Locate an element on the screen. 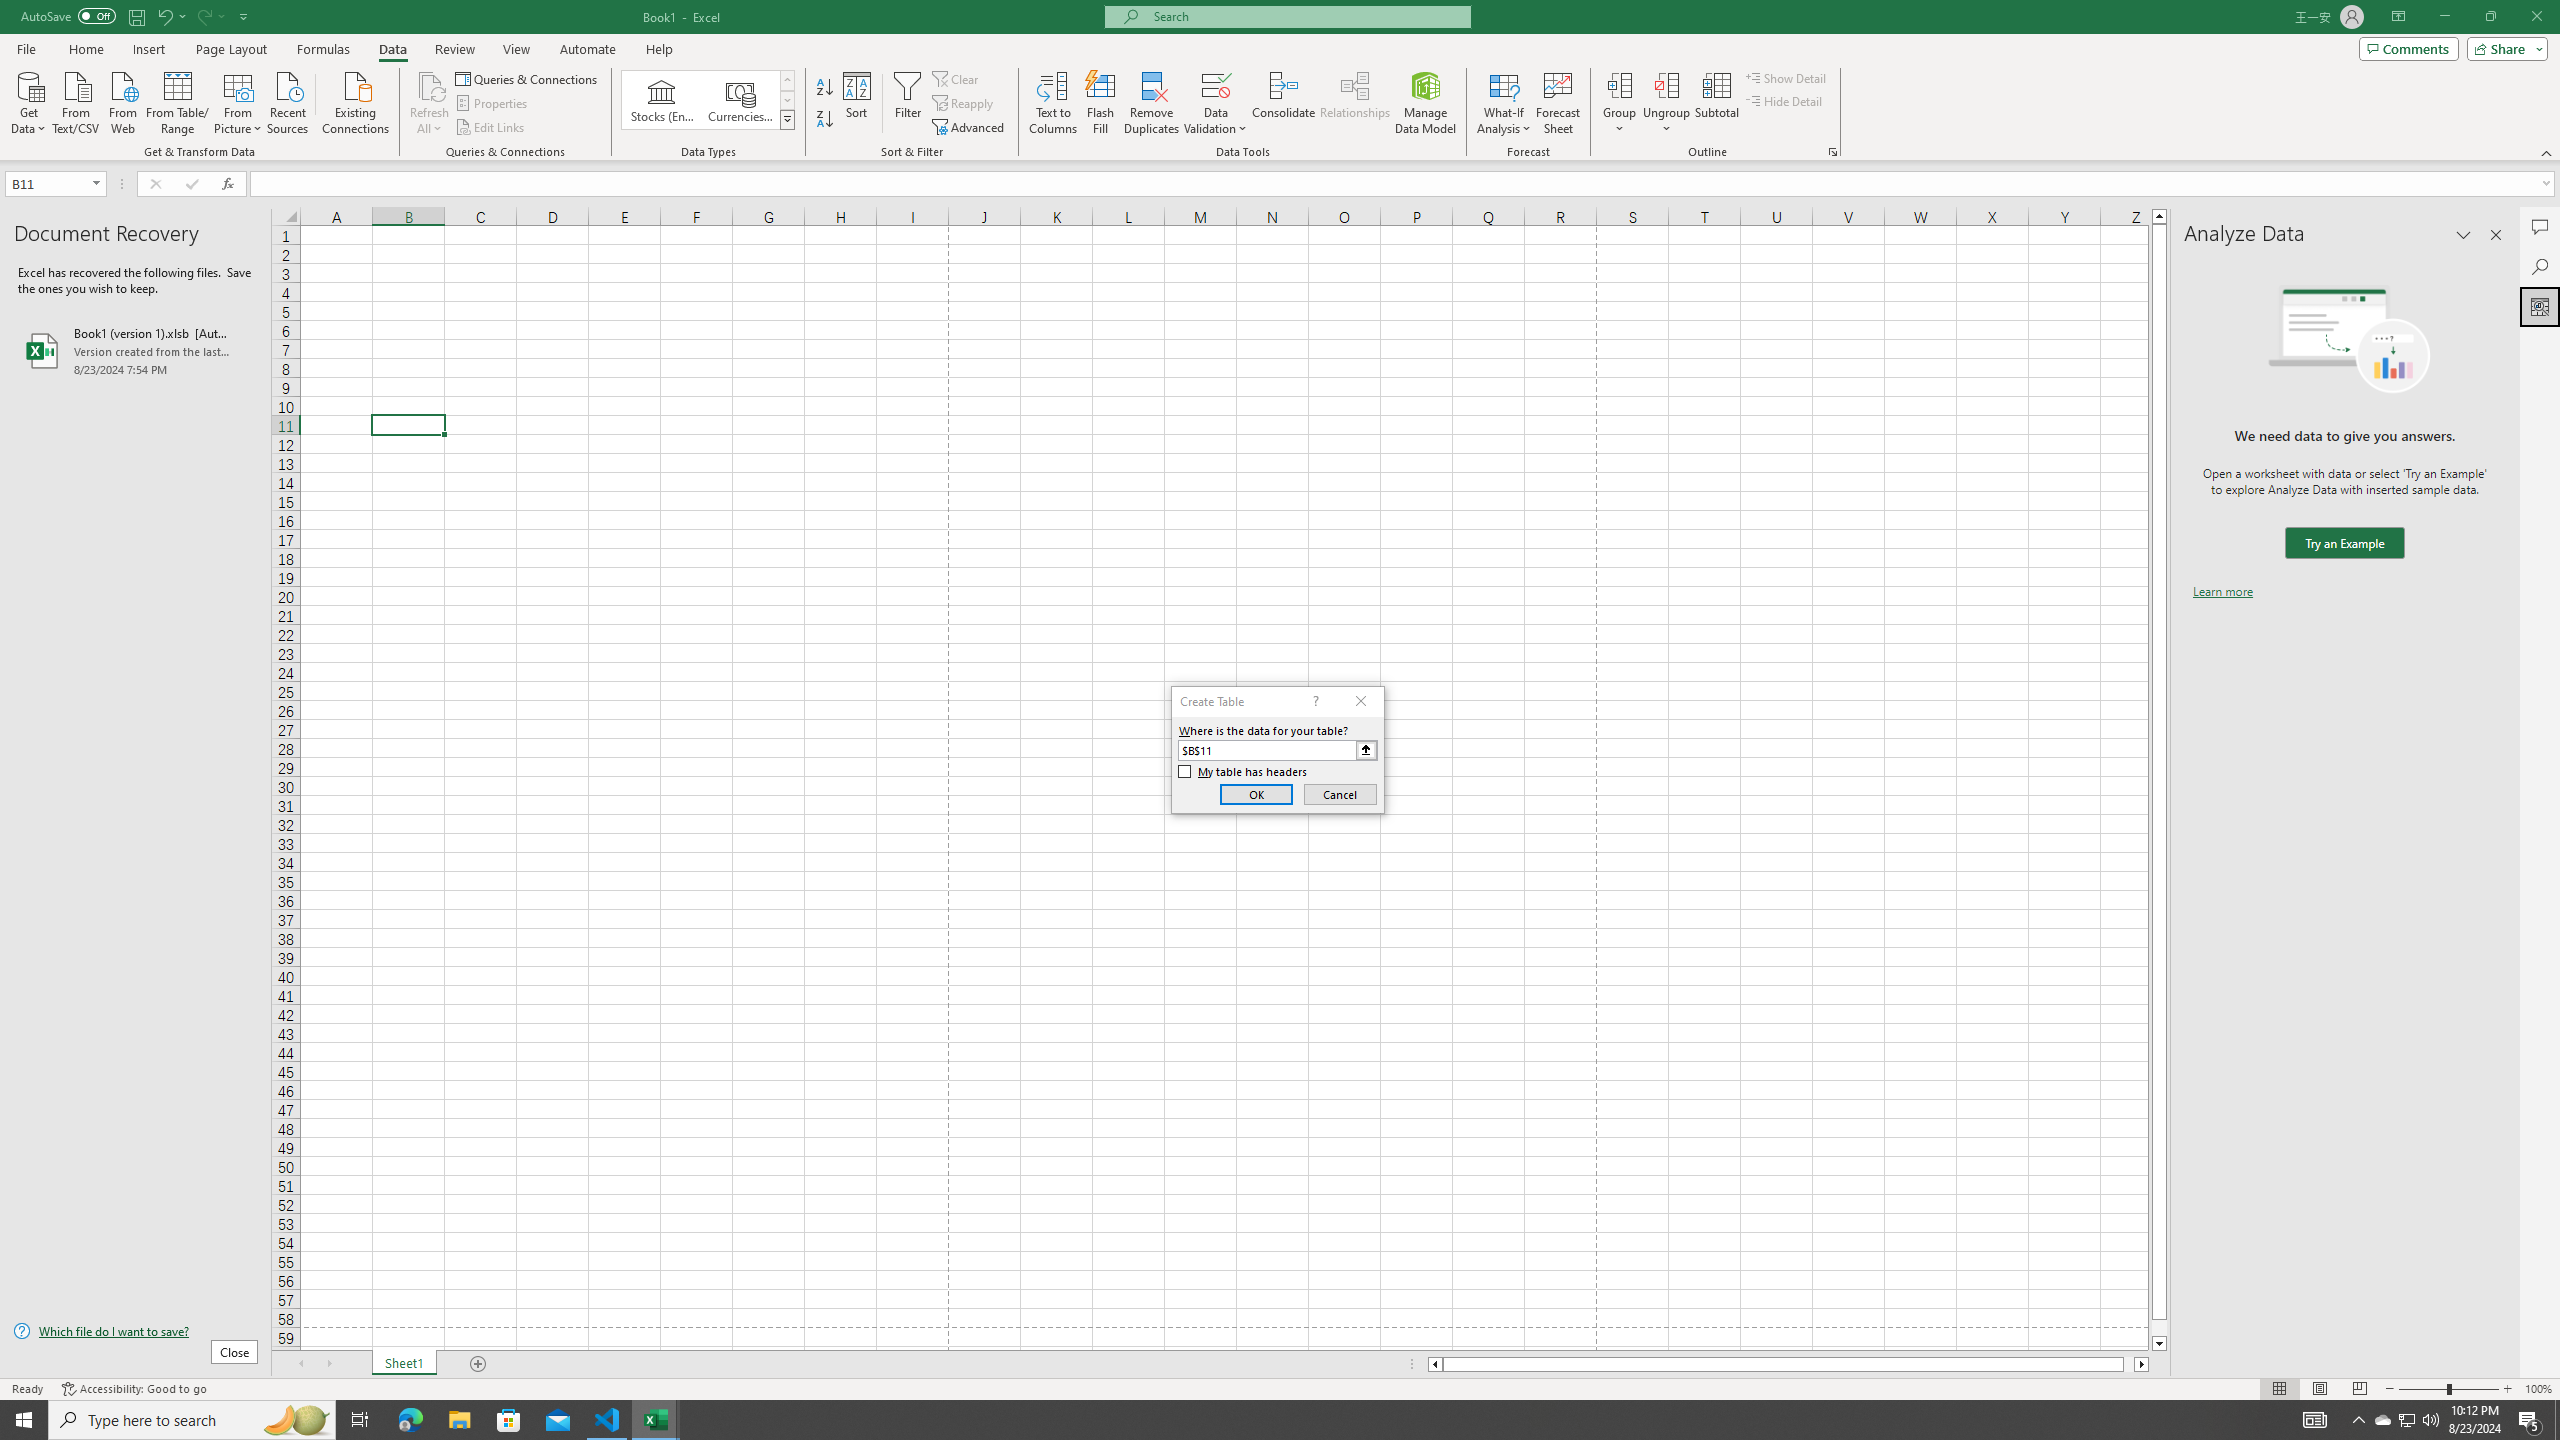 This screenshot has height=1440, width=2560. Comments is located at coordinates (2408, 48).